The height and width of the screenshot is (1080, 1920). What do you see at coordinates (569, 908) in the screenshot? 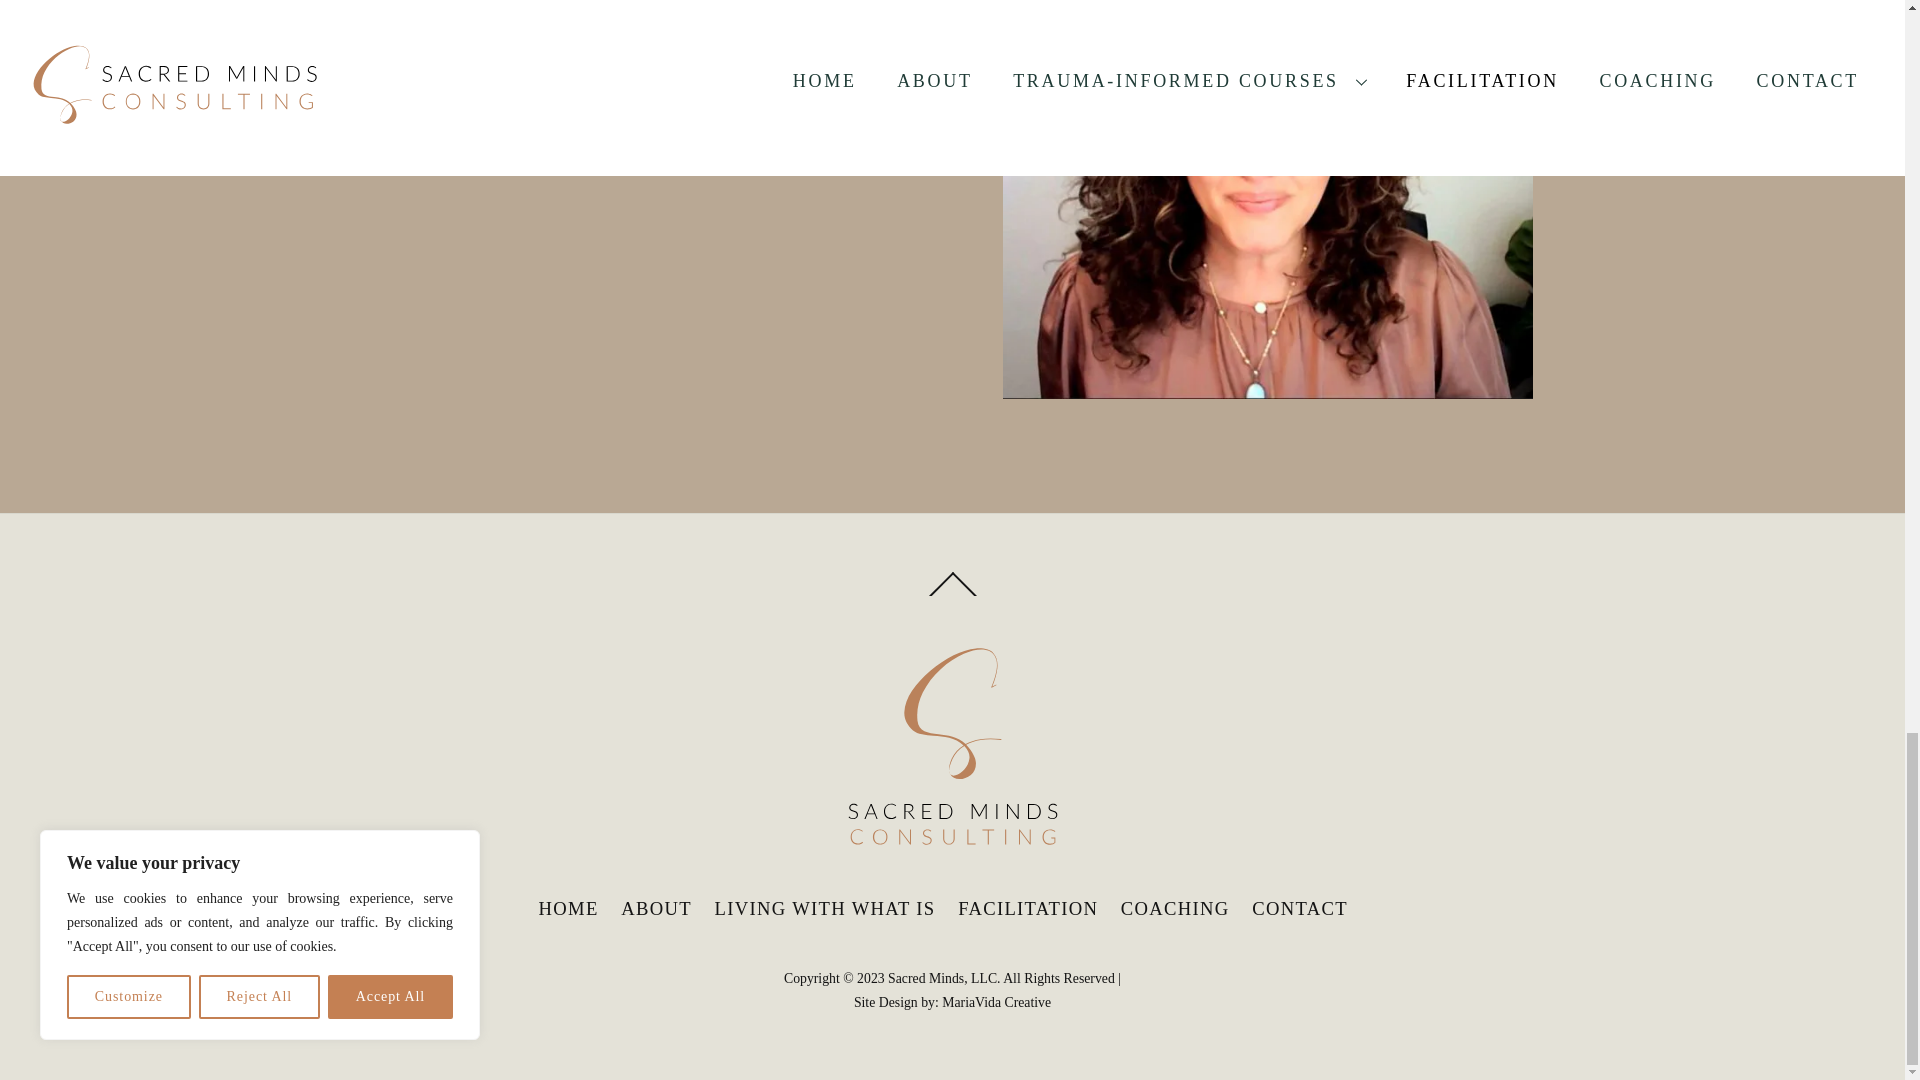
I see `HOME` at bounding box center [569, 908].